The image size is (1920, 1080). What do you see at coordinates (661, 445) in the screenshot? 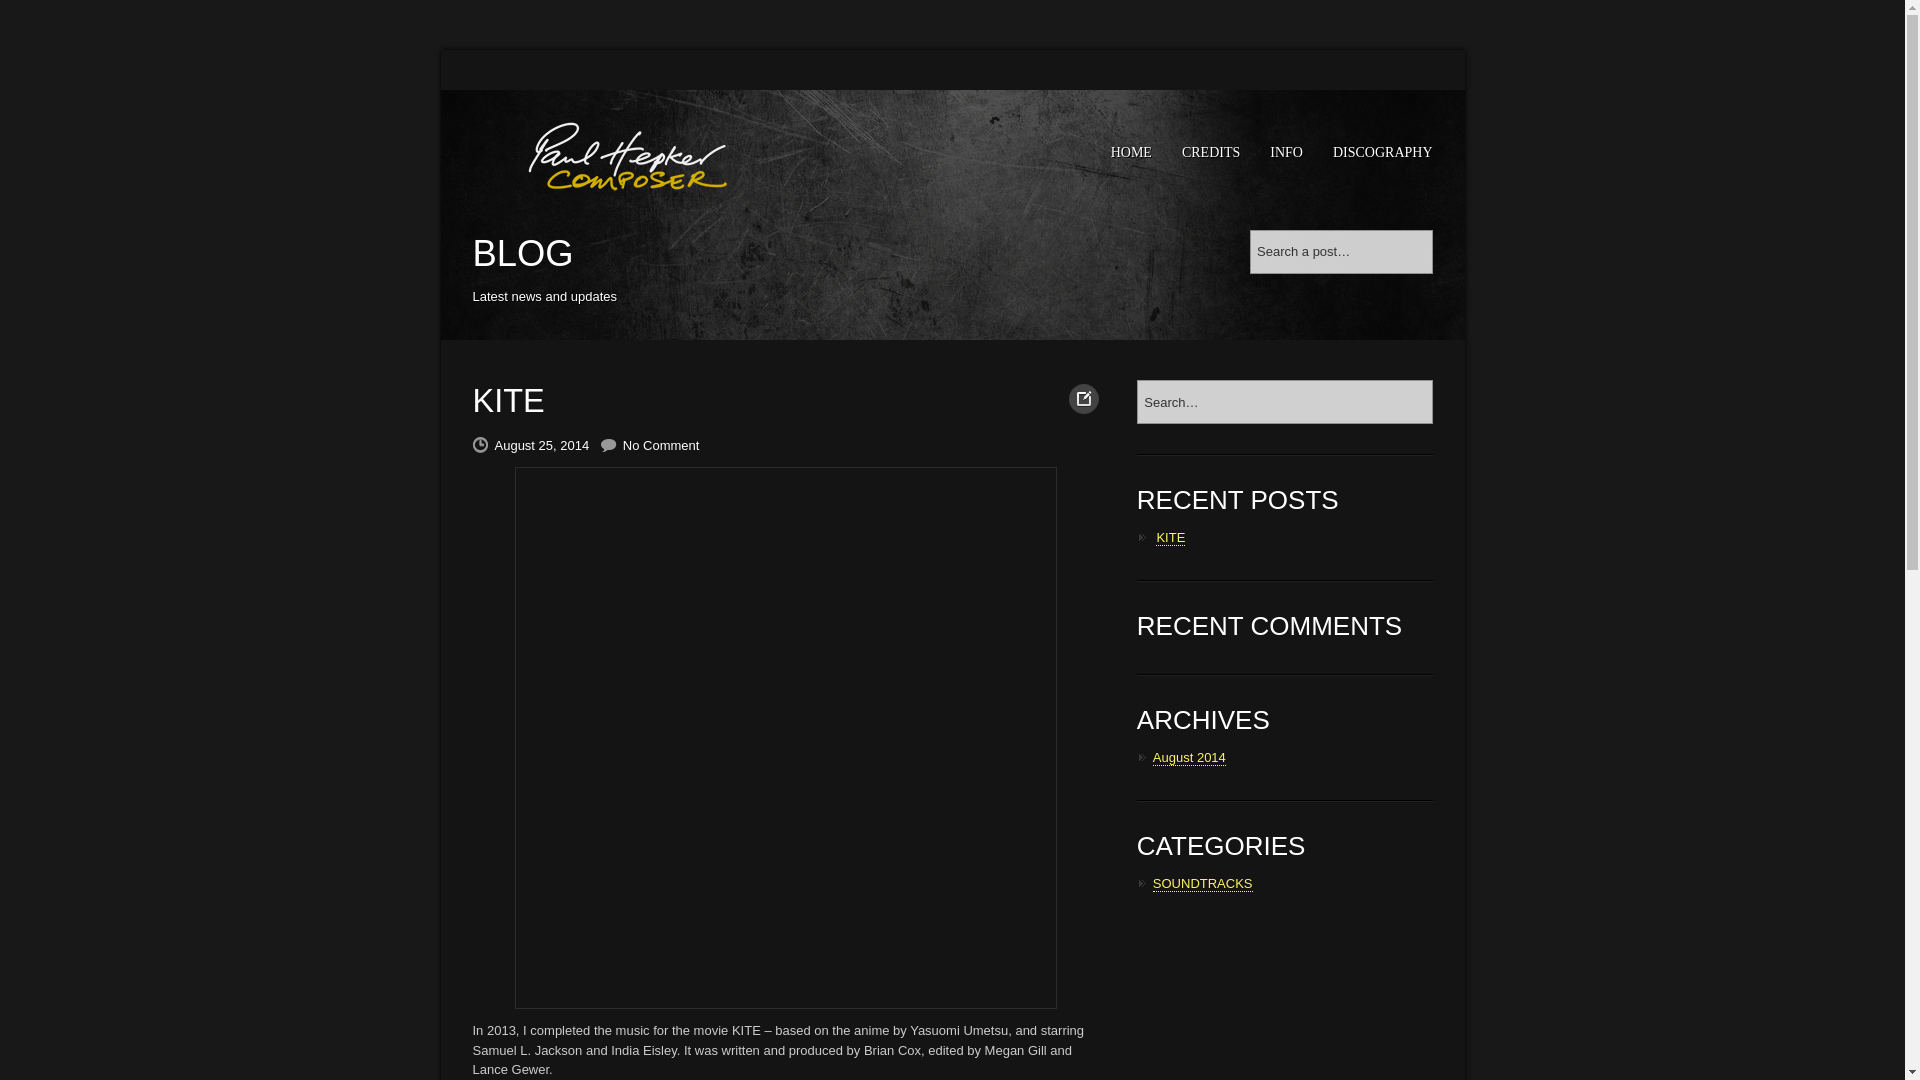
I see `Comment on KITE` at bounding box center [661, 445].